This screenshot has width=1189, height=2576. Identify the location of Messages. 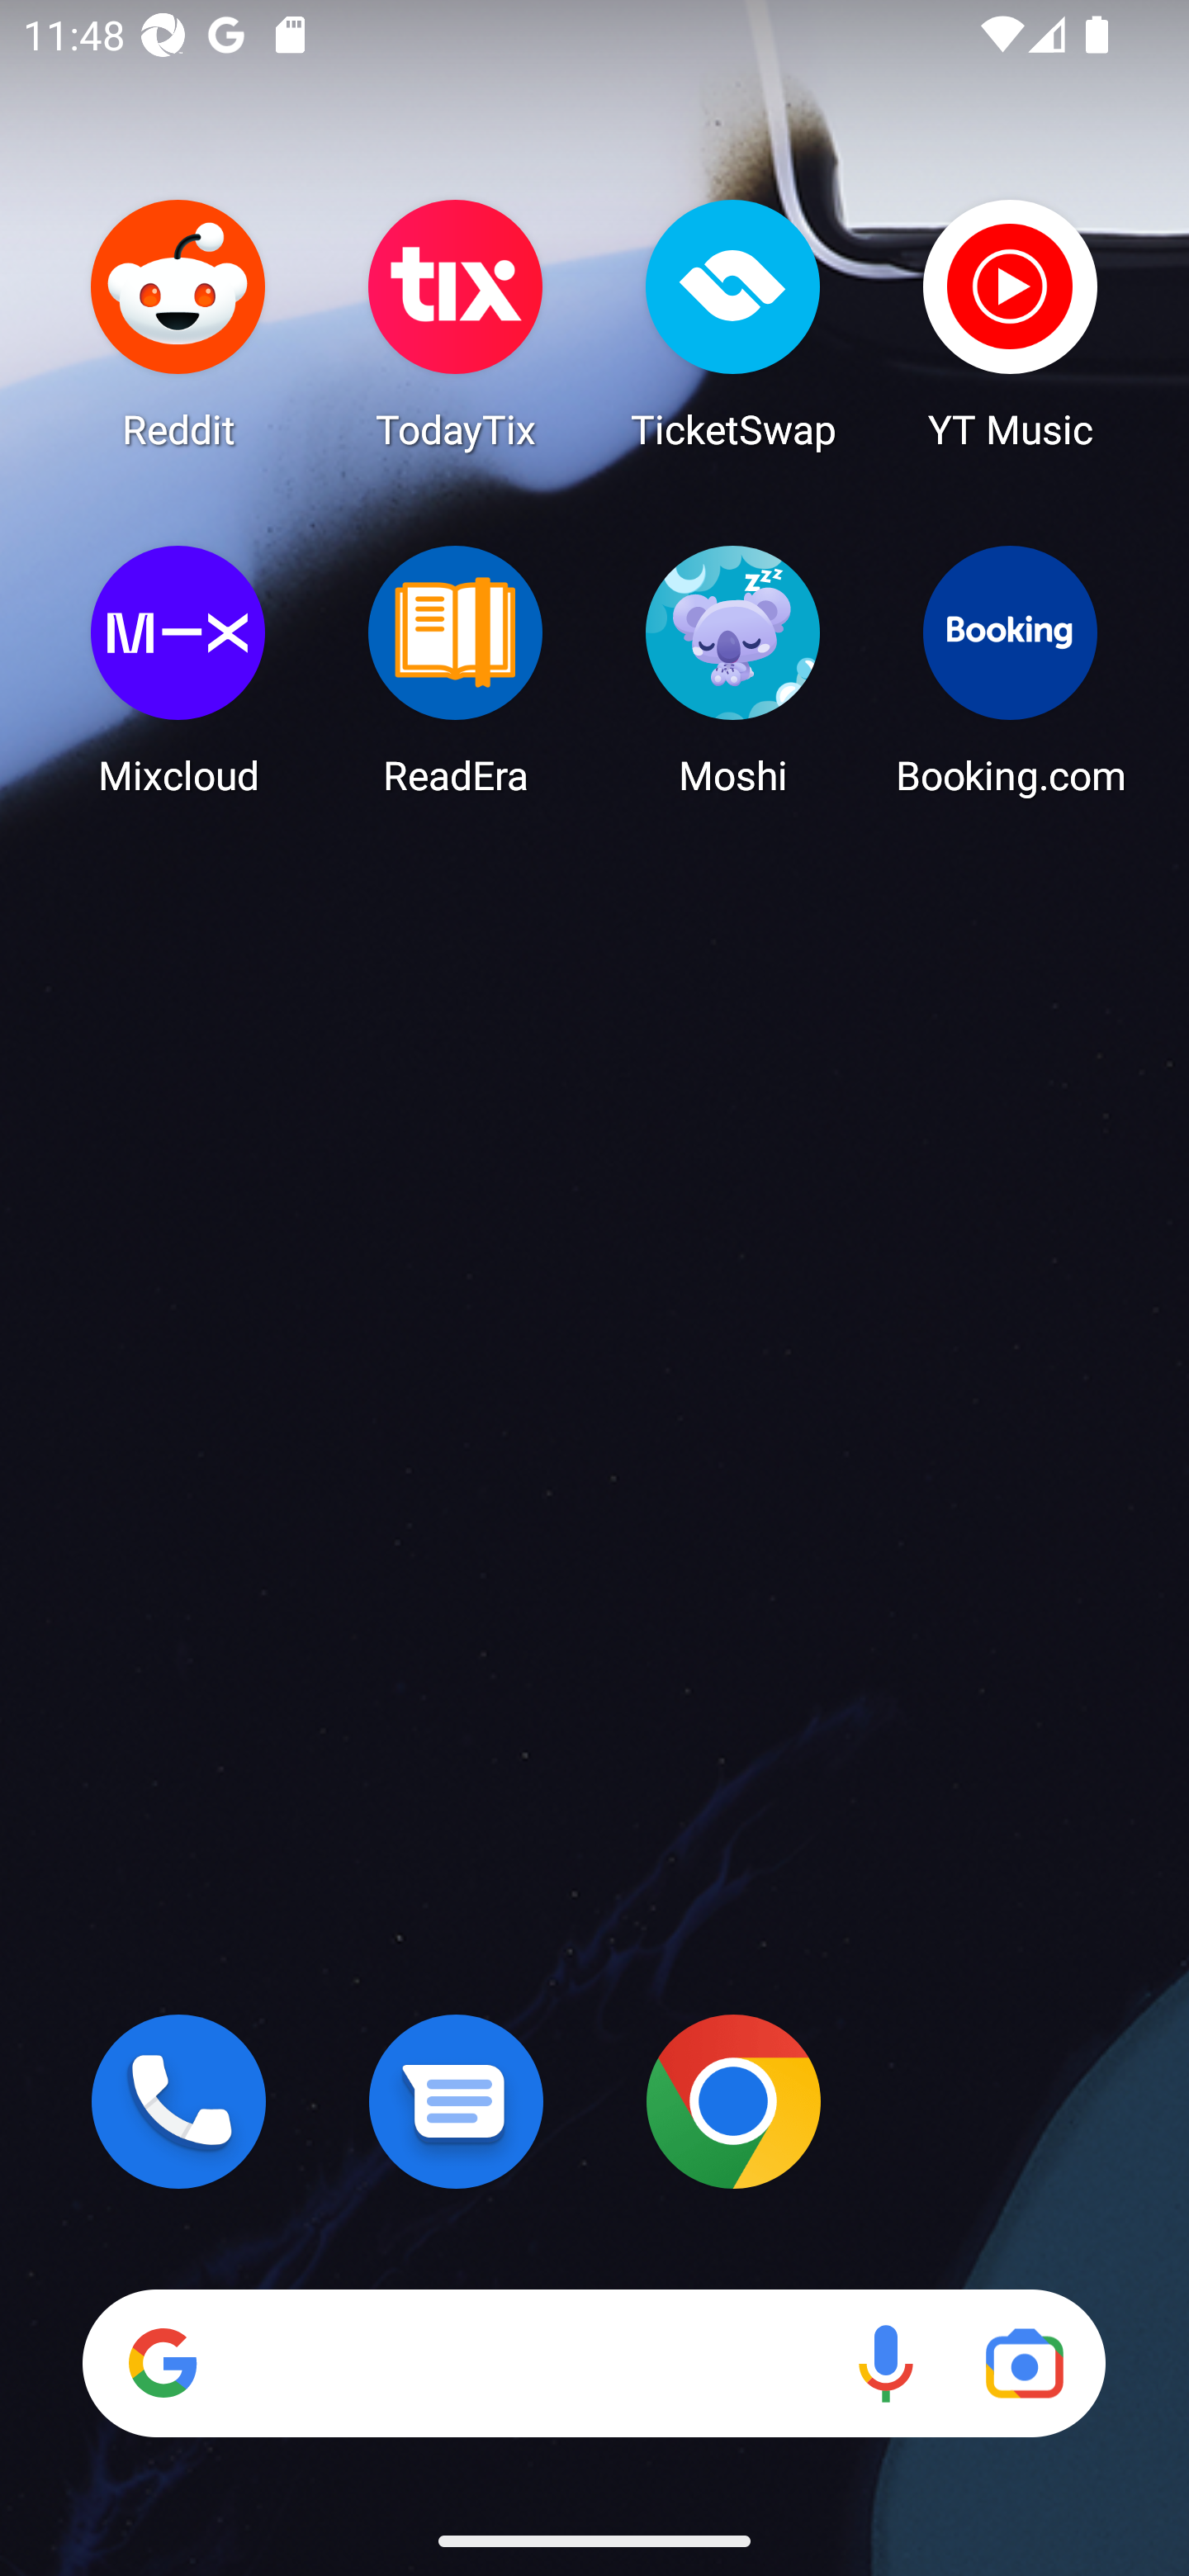
(456, 2101).